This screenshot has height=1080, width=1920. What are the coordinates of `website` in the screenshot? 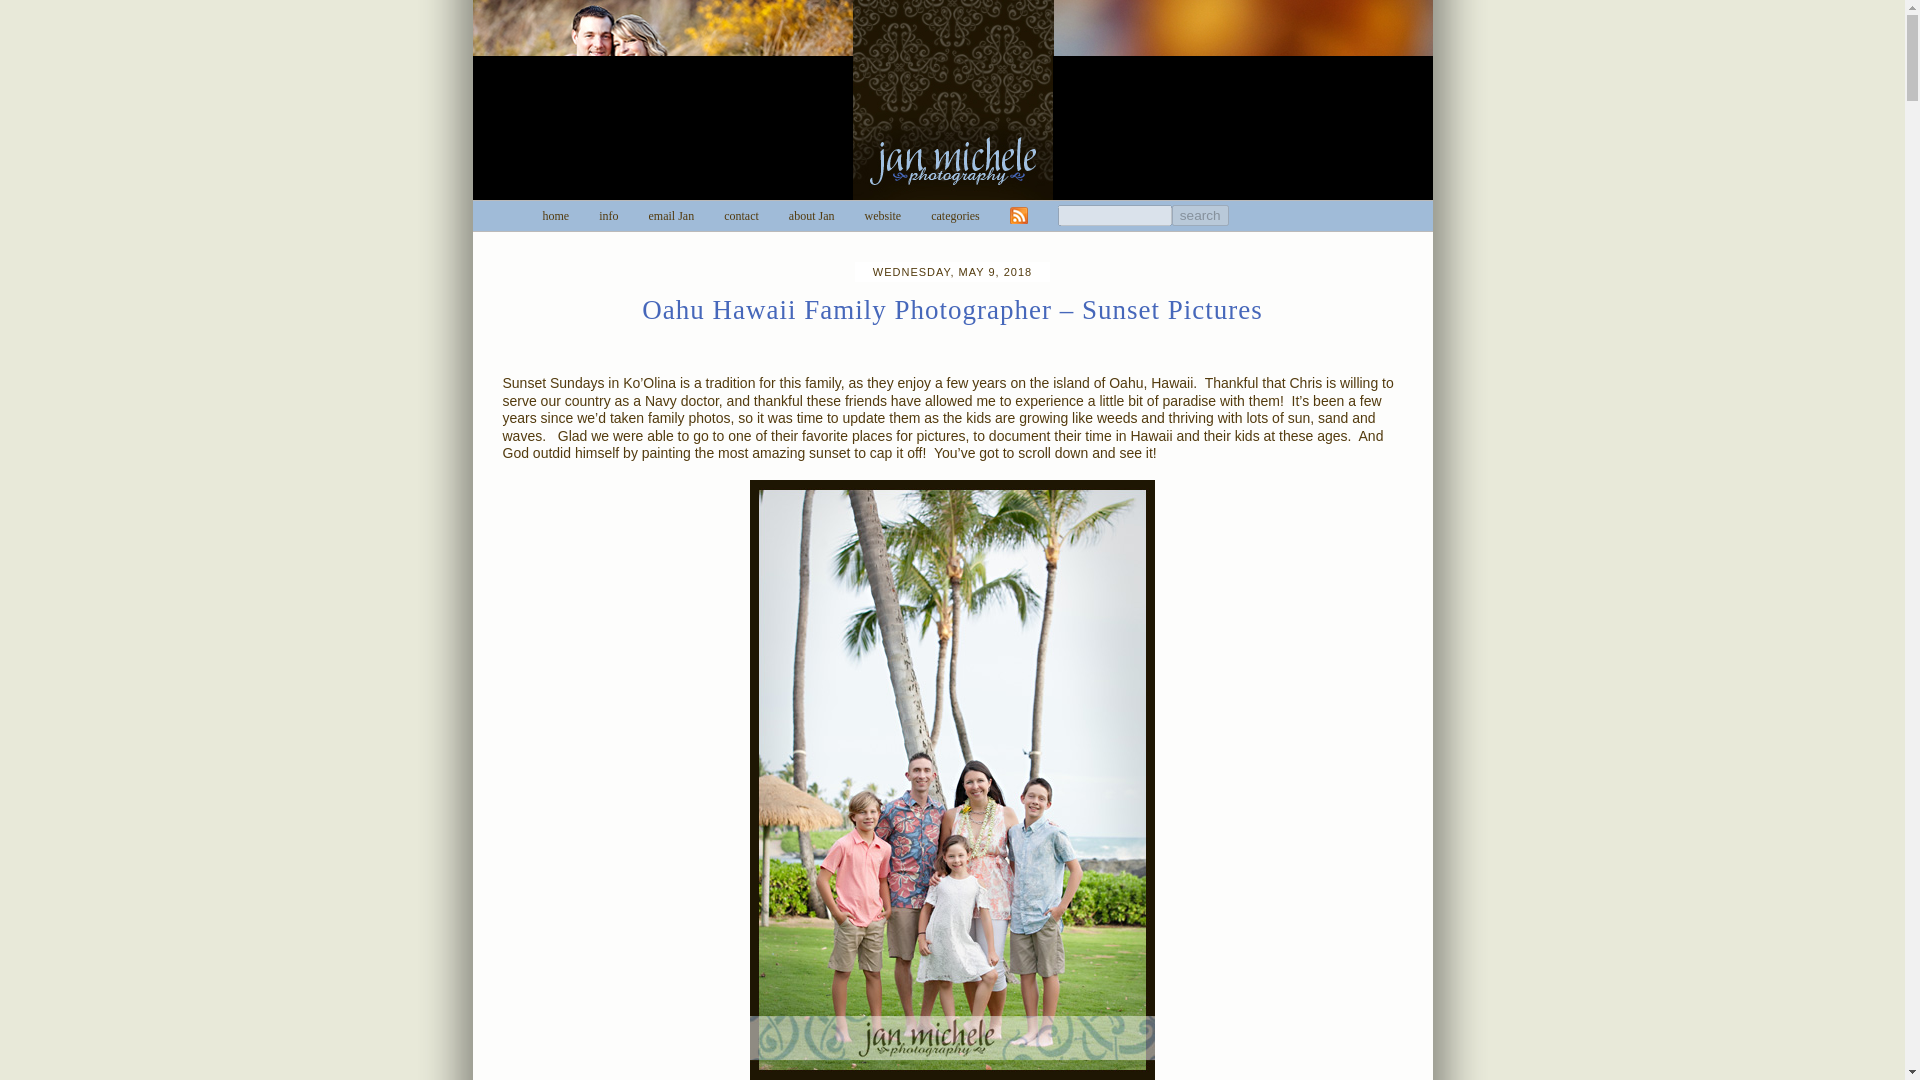 It's located at (882, 216).